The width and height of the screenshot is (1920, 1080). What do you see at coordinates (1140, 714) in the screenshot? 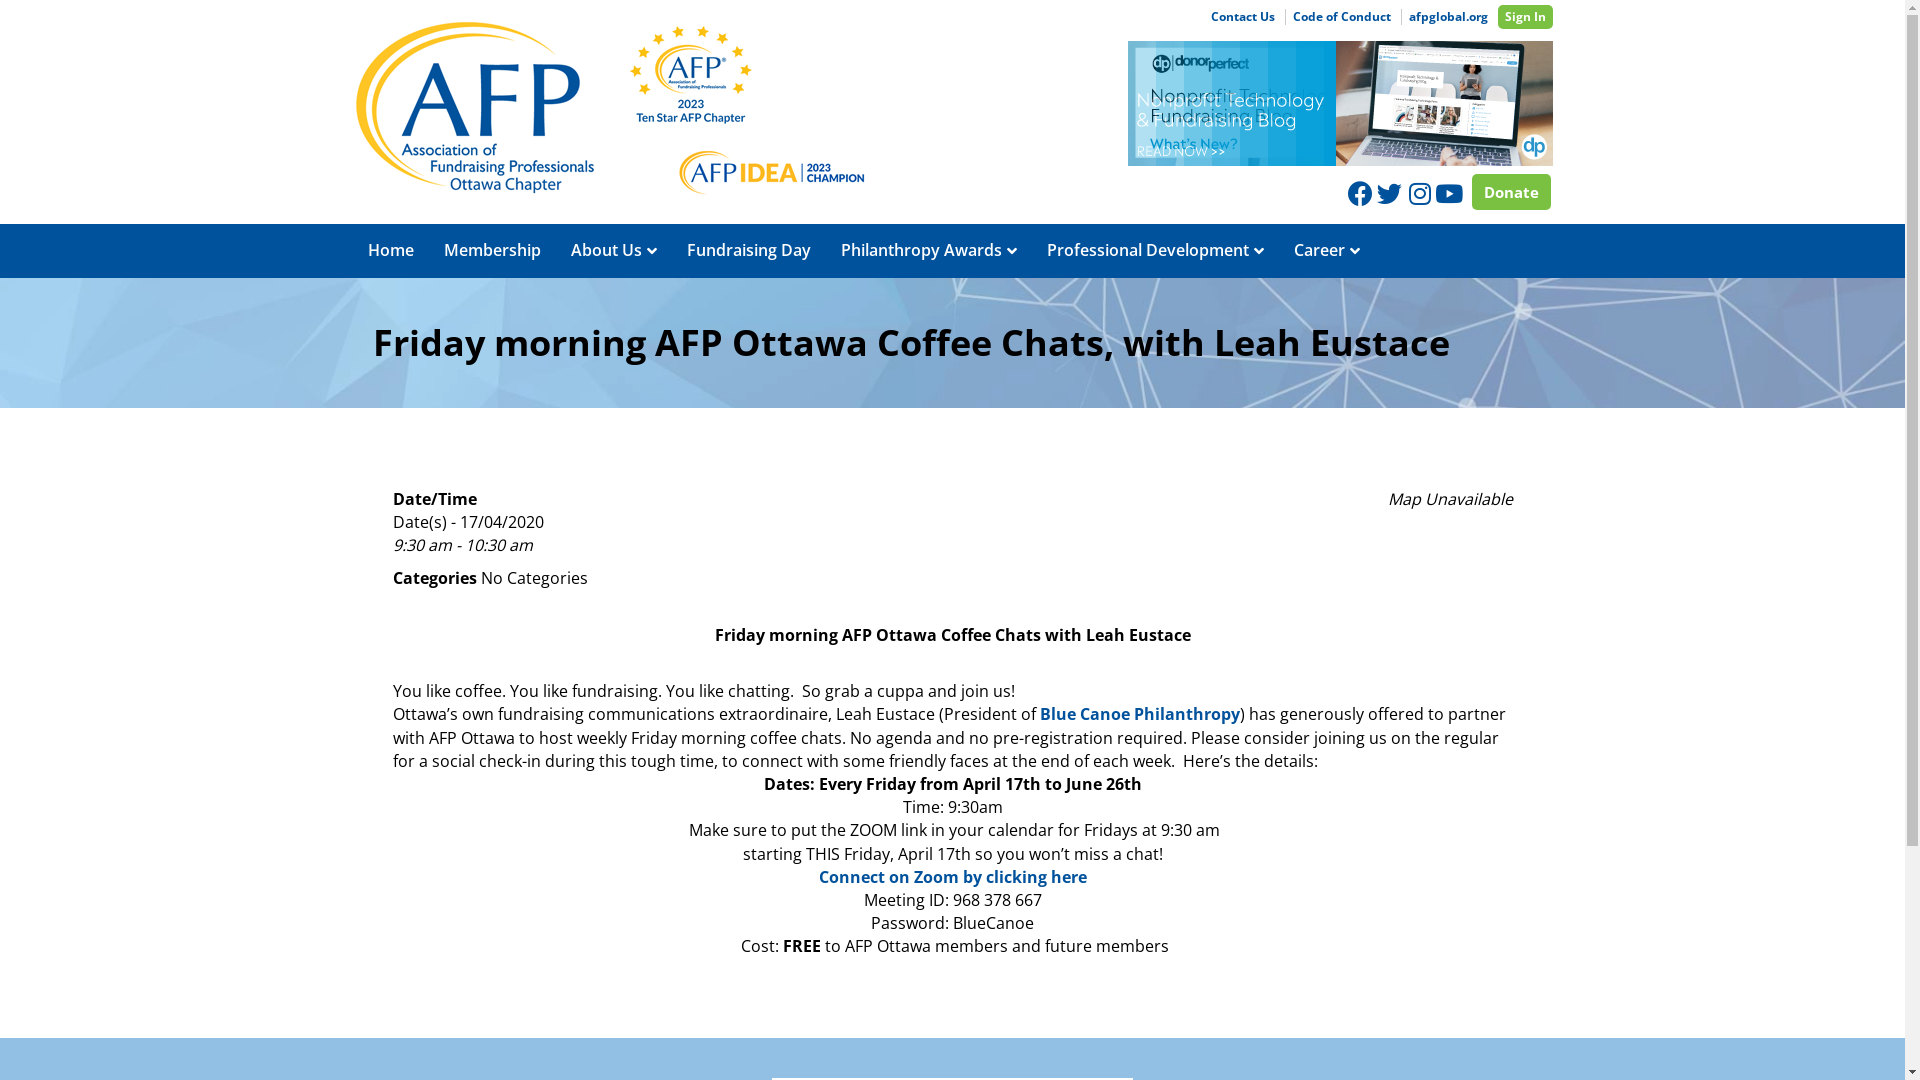
I see `Blue Canoe Philanthropy` at bounding box center [1140, 714].